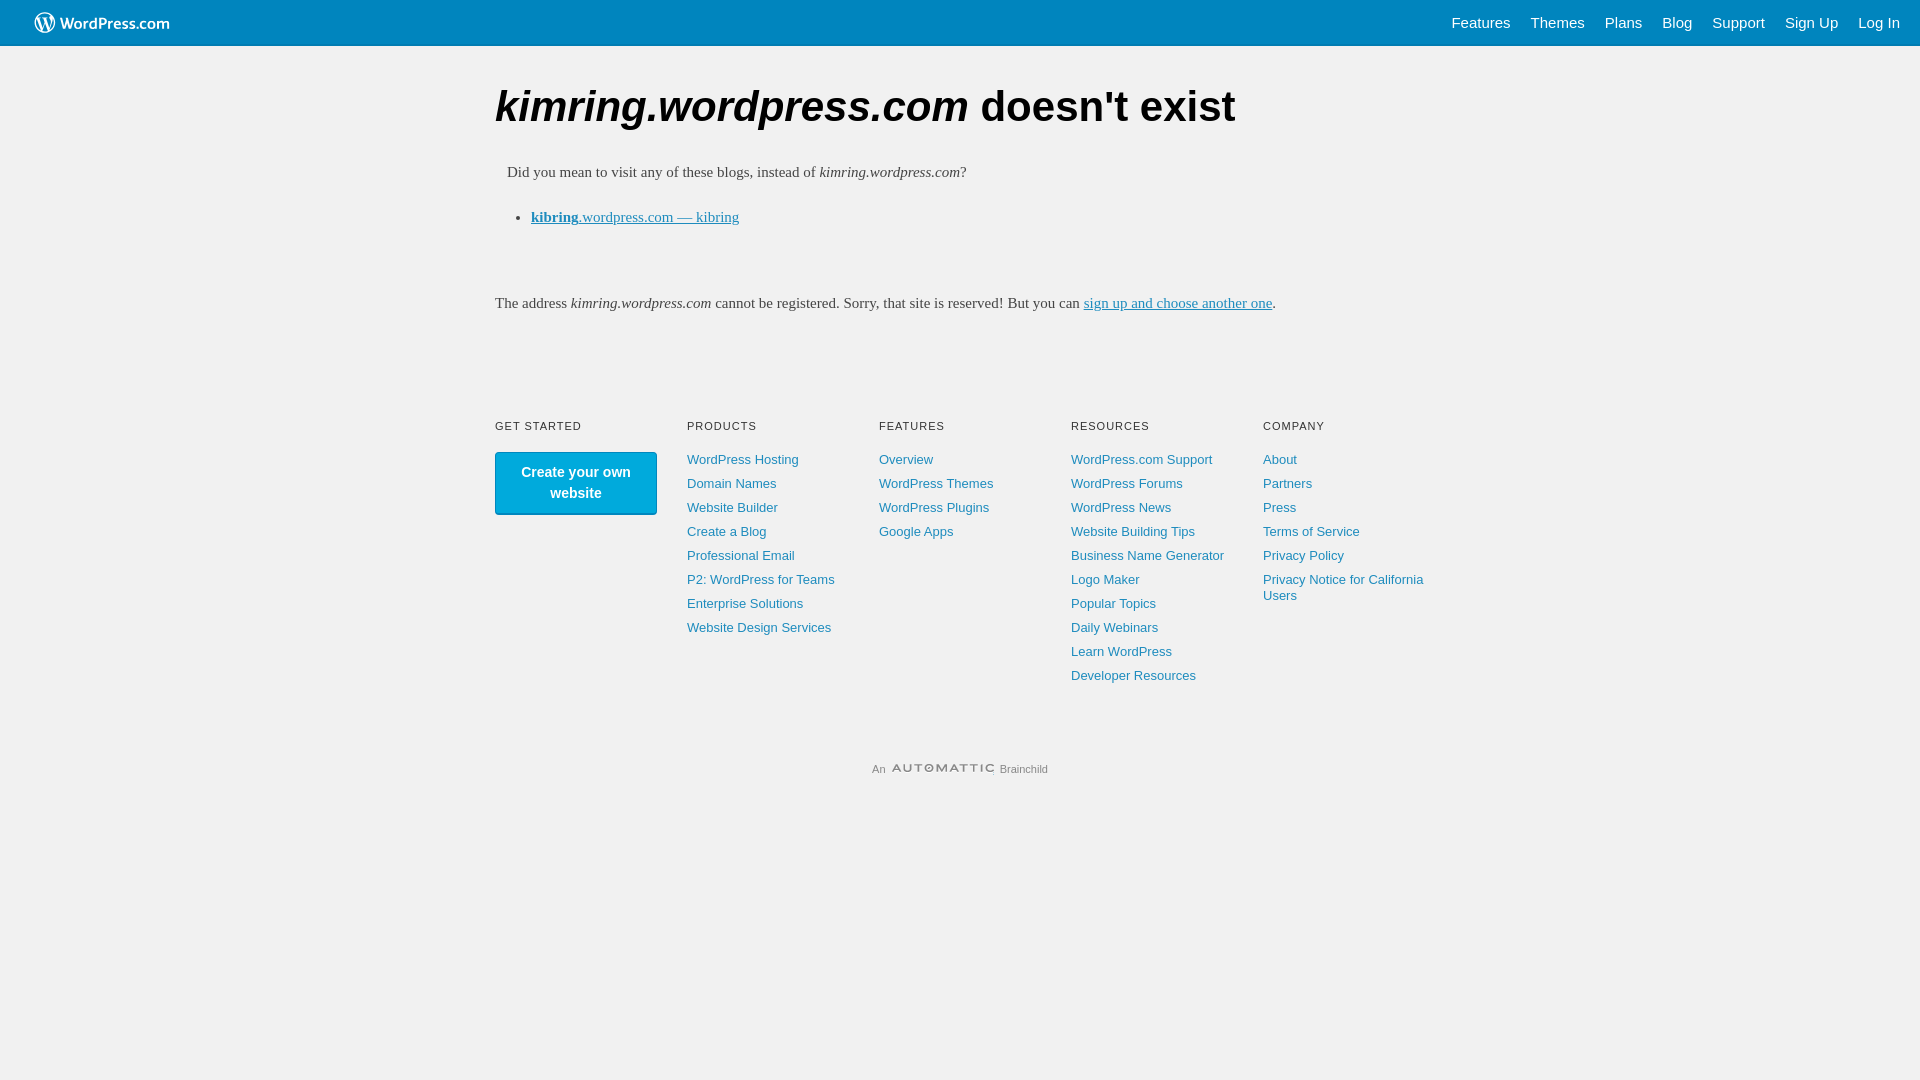 This screenshot has width=1920, height=1080. I want to click on WordPress Forums, so click(1127, 484).